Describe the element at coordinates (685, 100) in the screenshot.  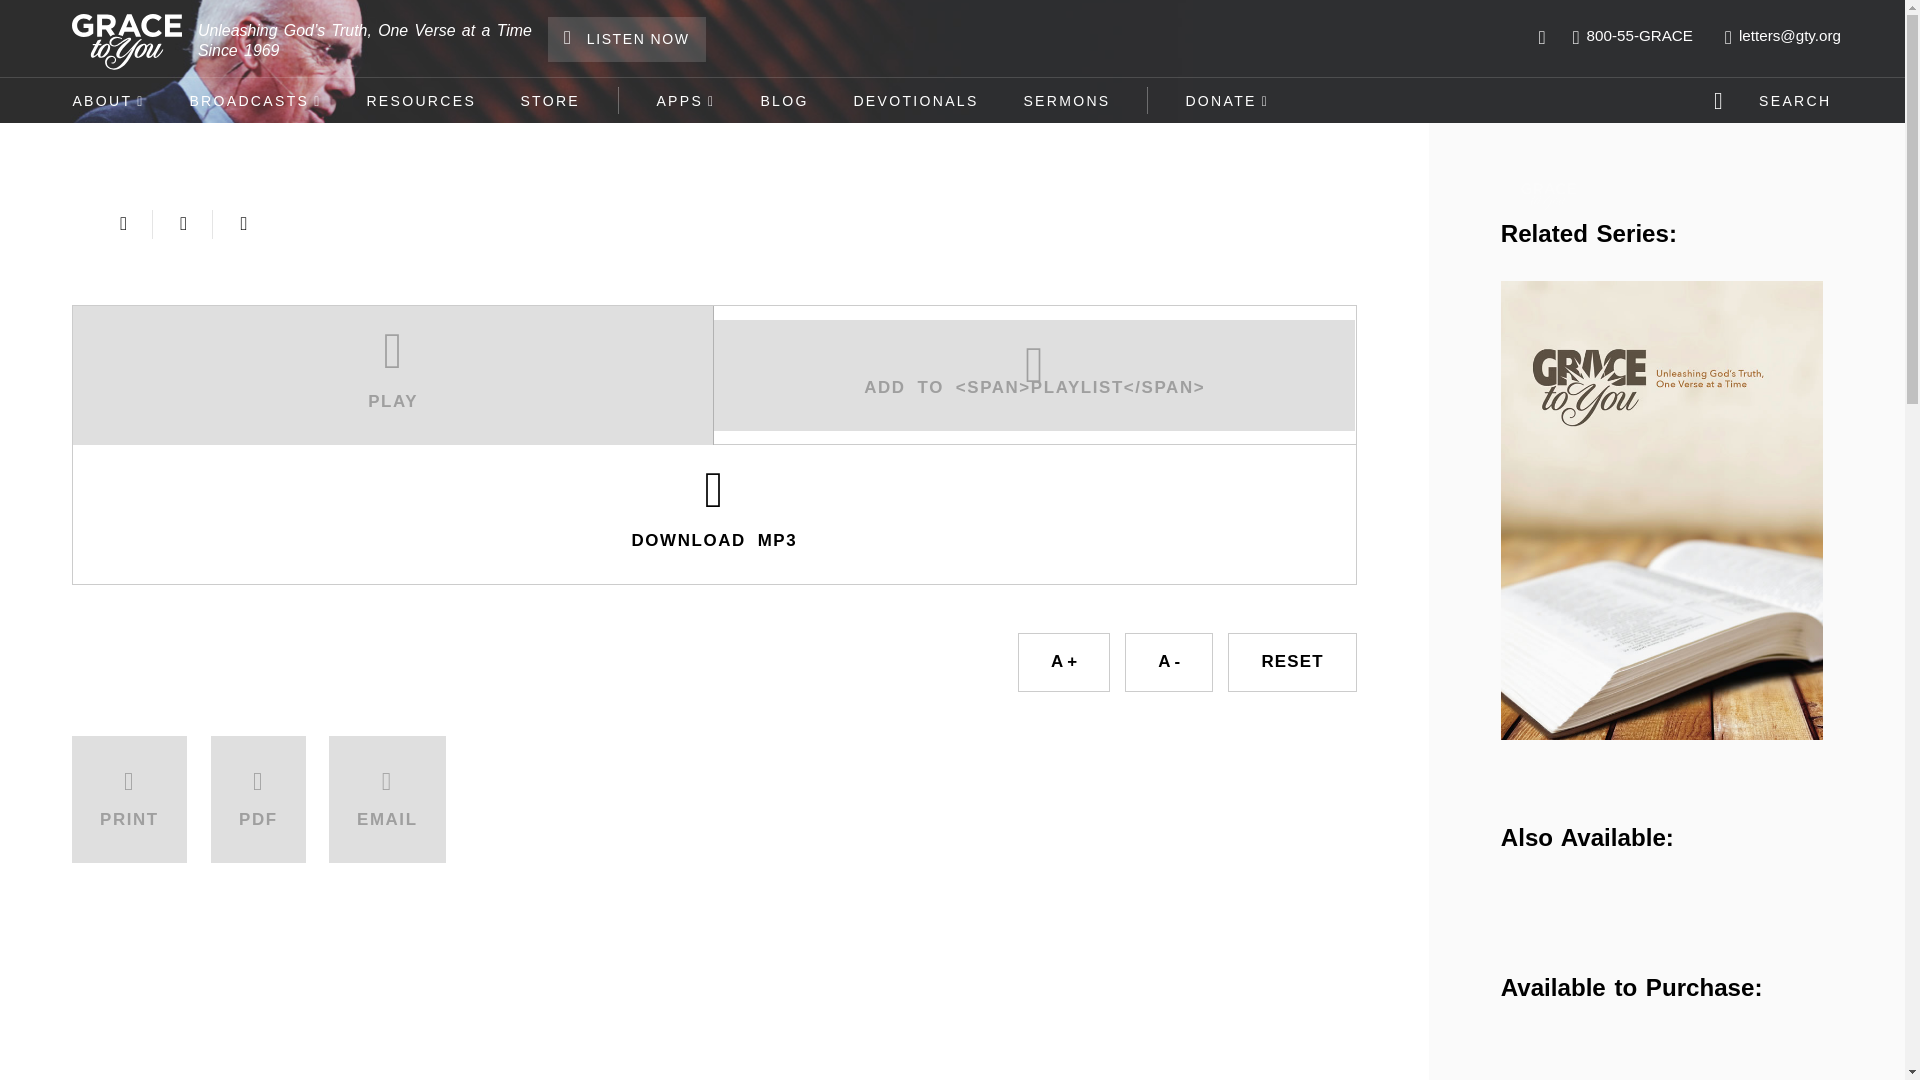
I see `APPS` at that location.